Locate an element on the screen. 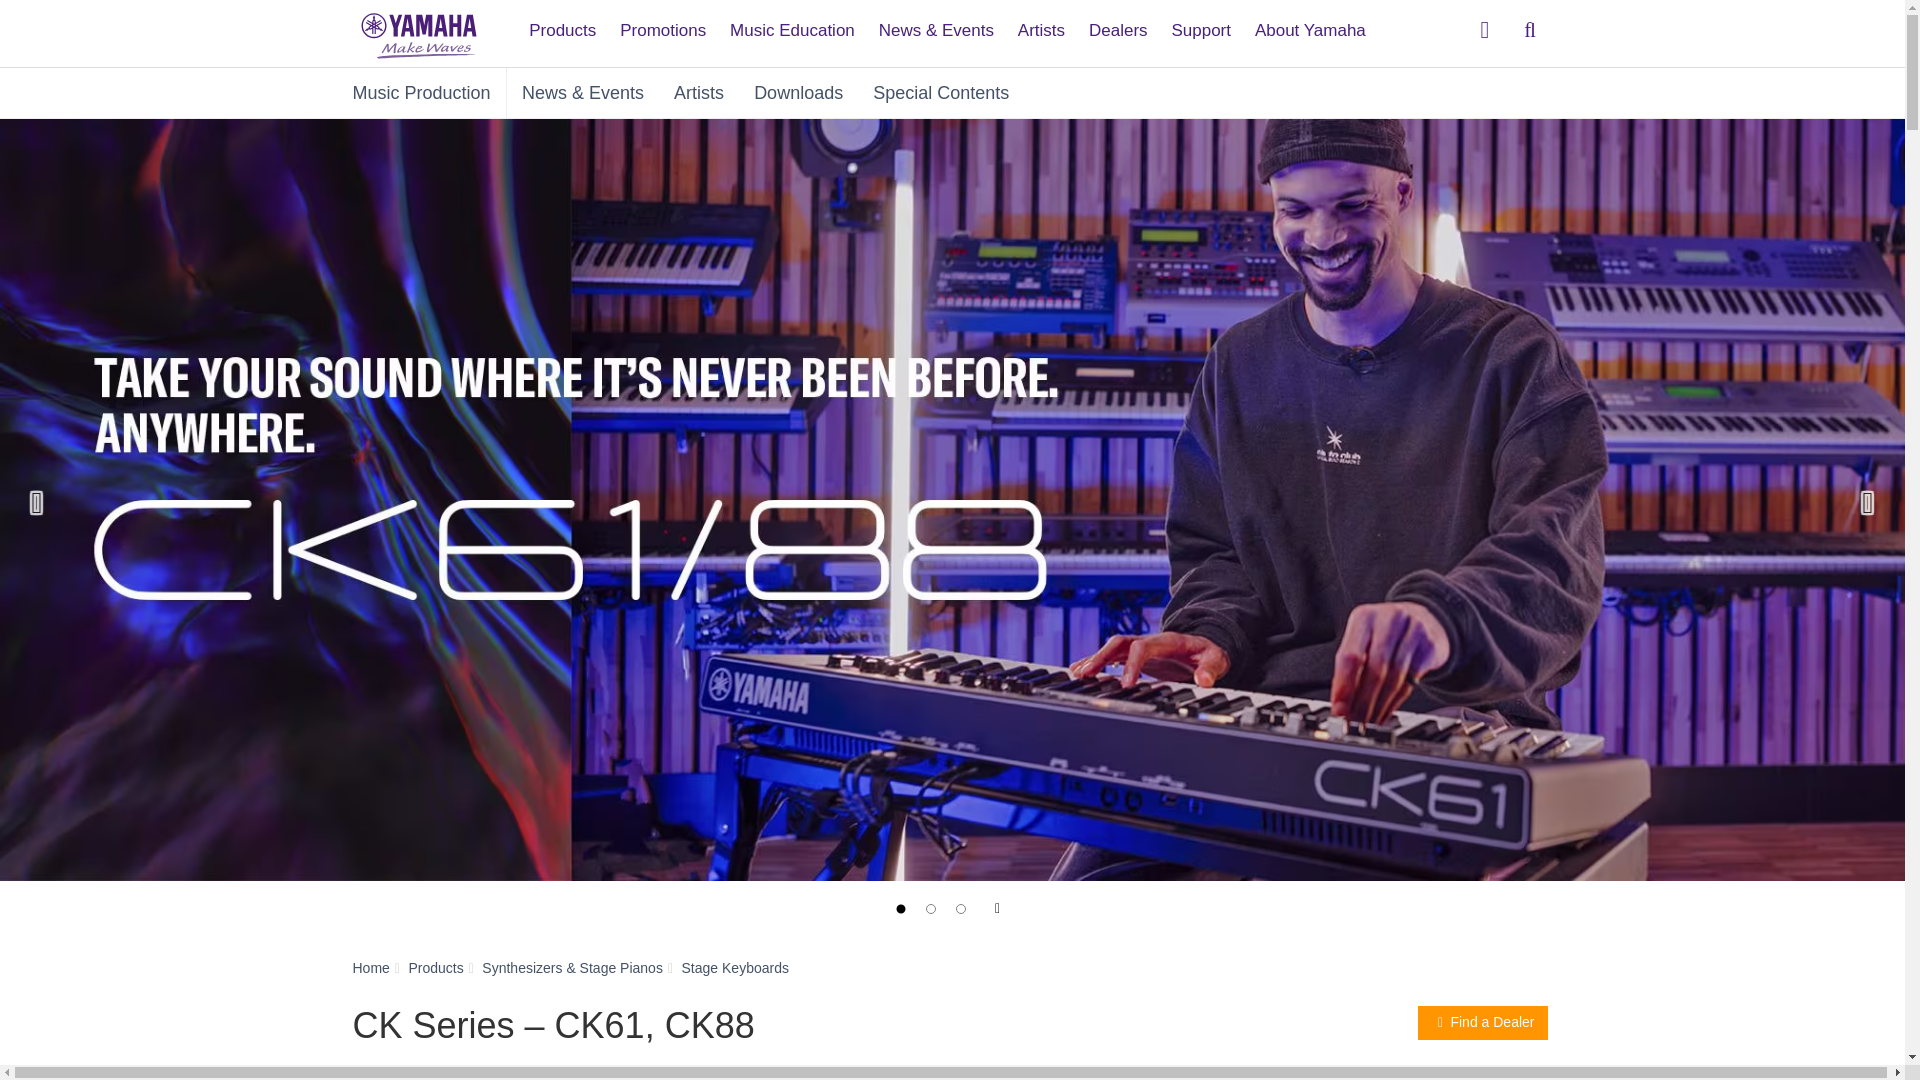 Image resolution: width=1920 pixels, height=1080 pixels. About Yamaha is located at coordinates (1310, 23).